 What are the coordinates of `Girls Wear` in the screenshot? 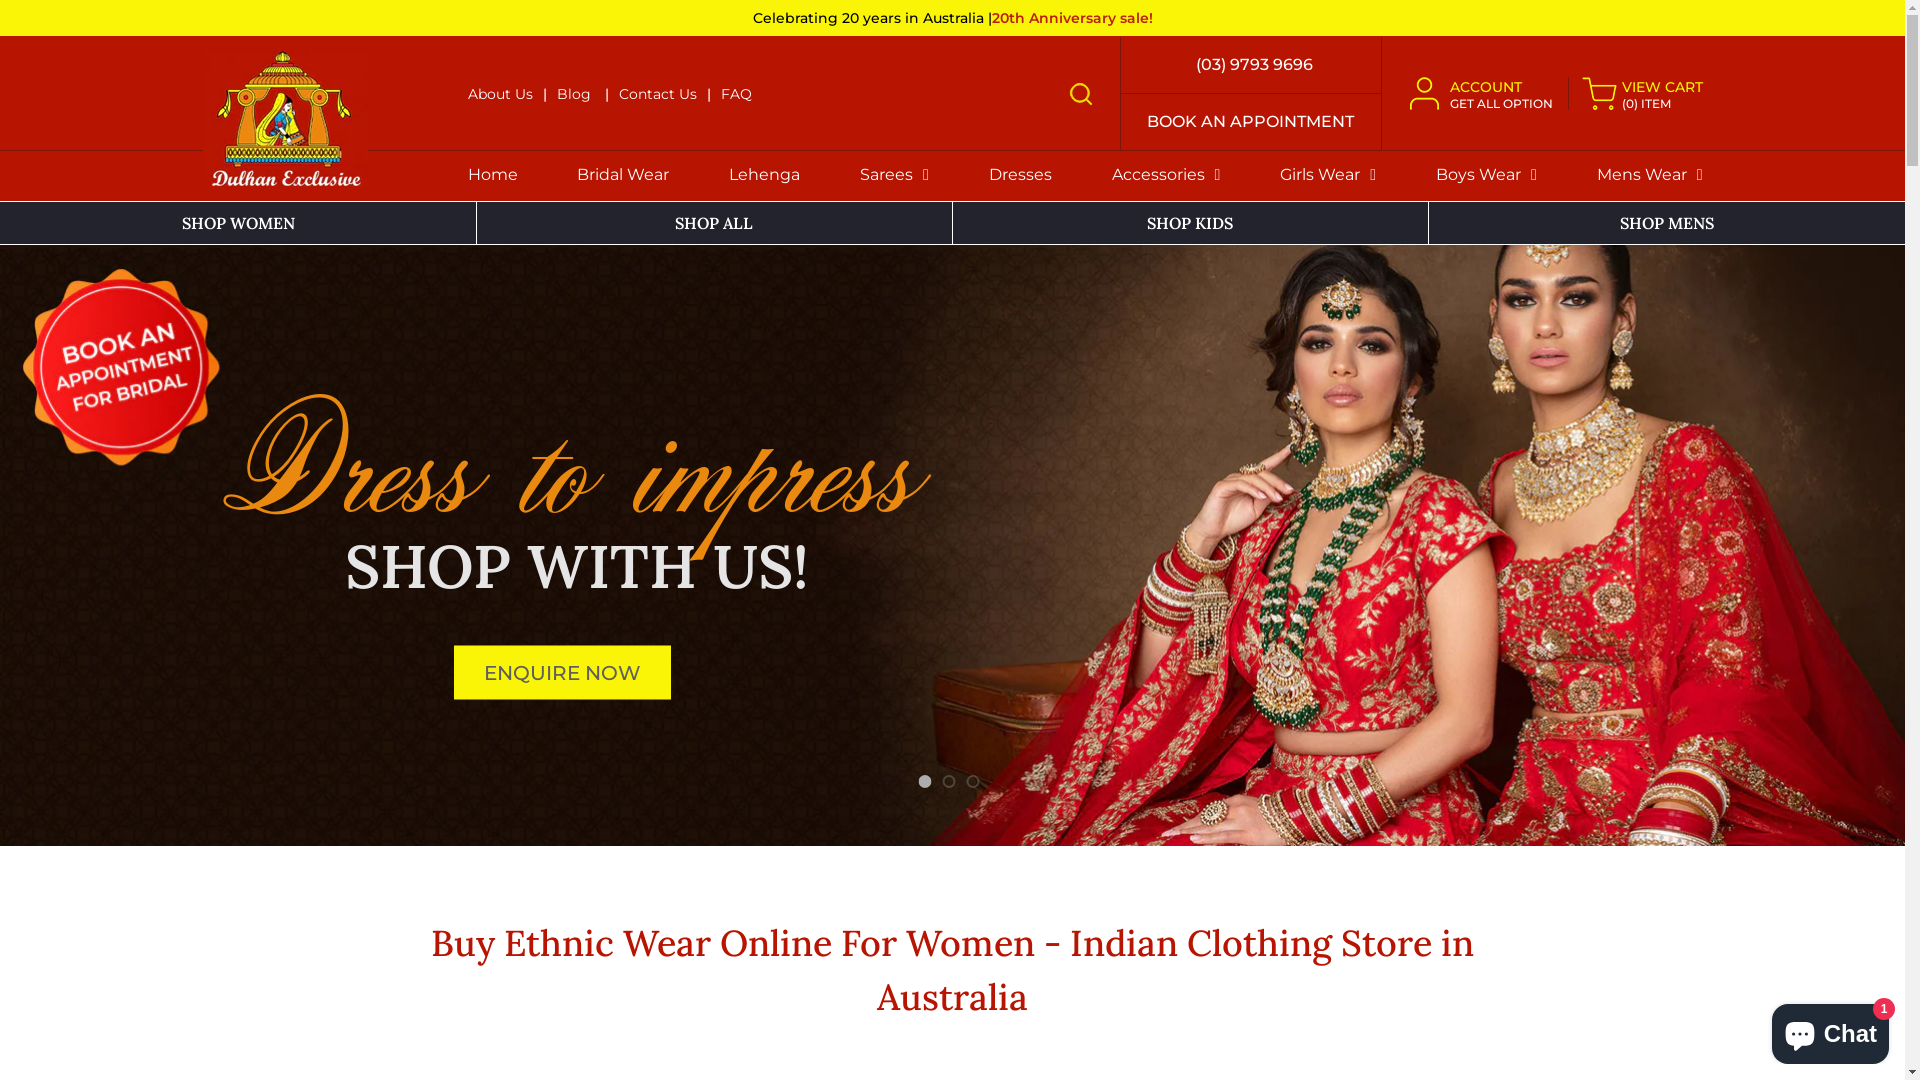 It's located at (1328, 175).